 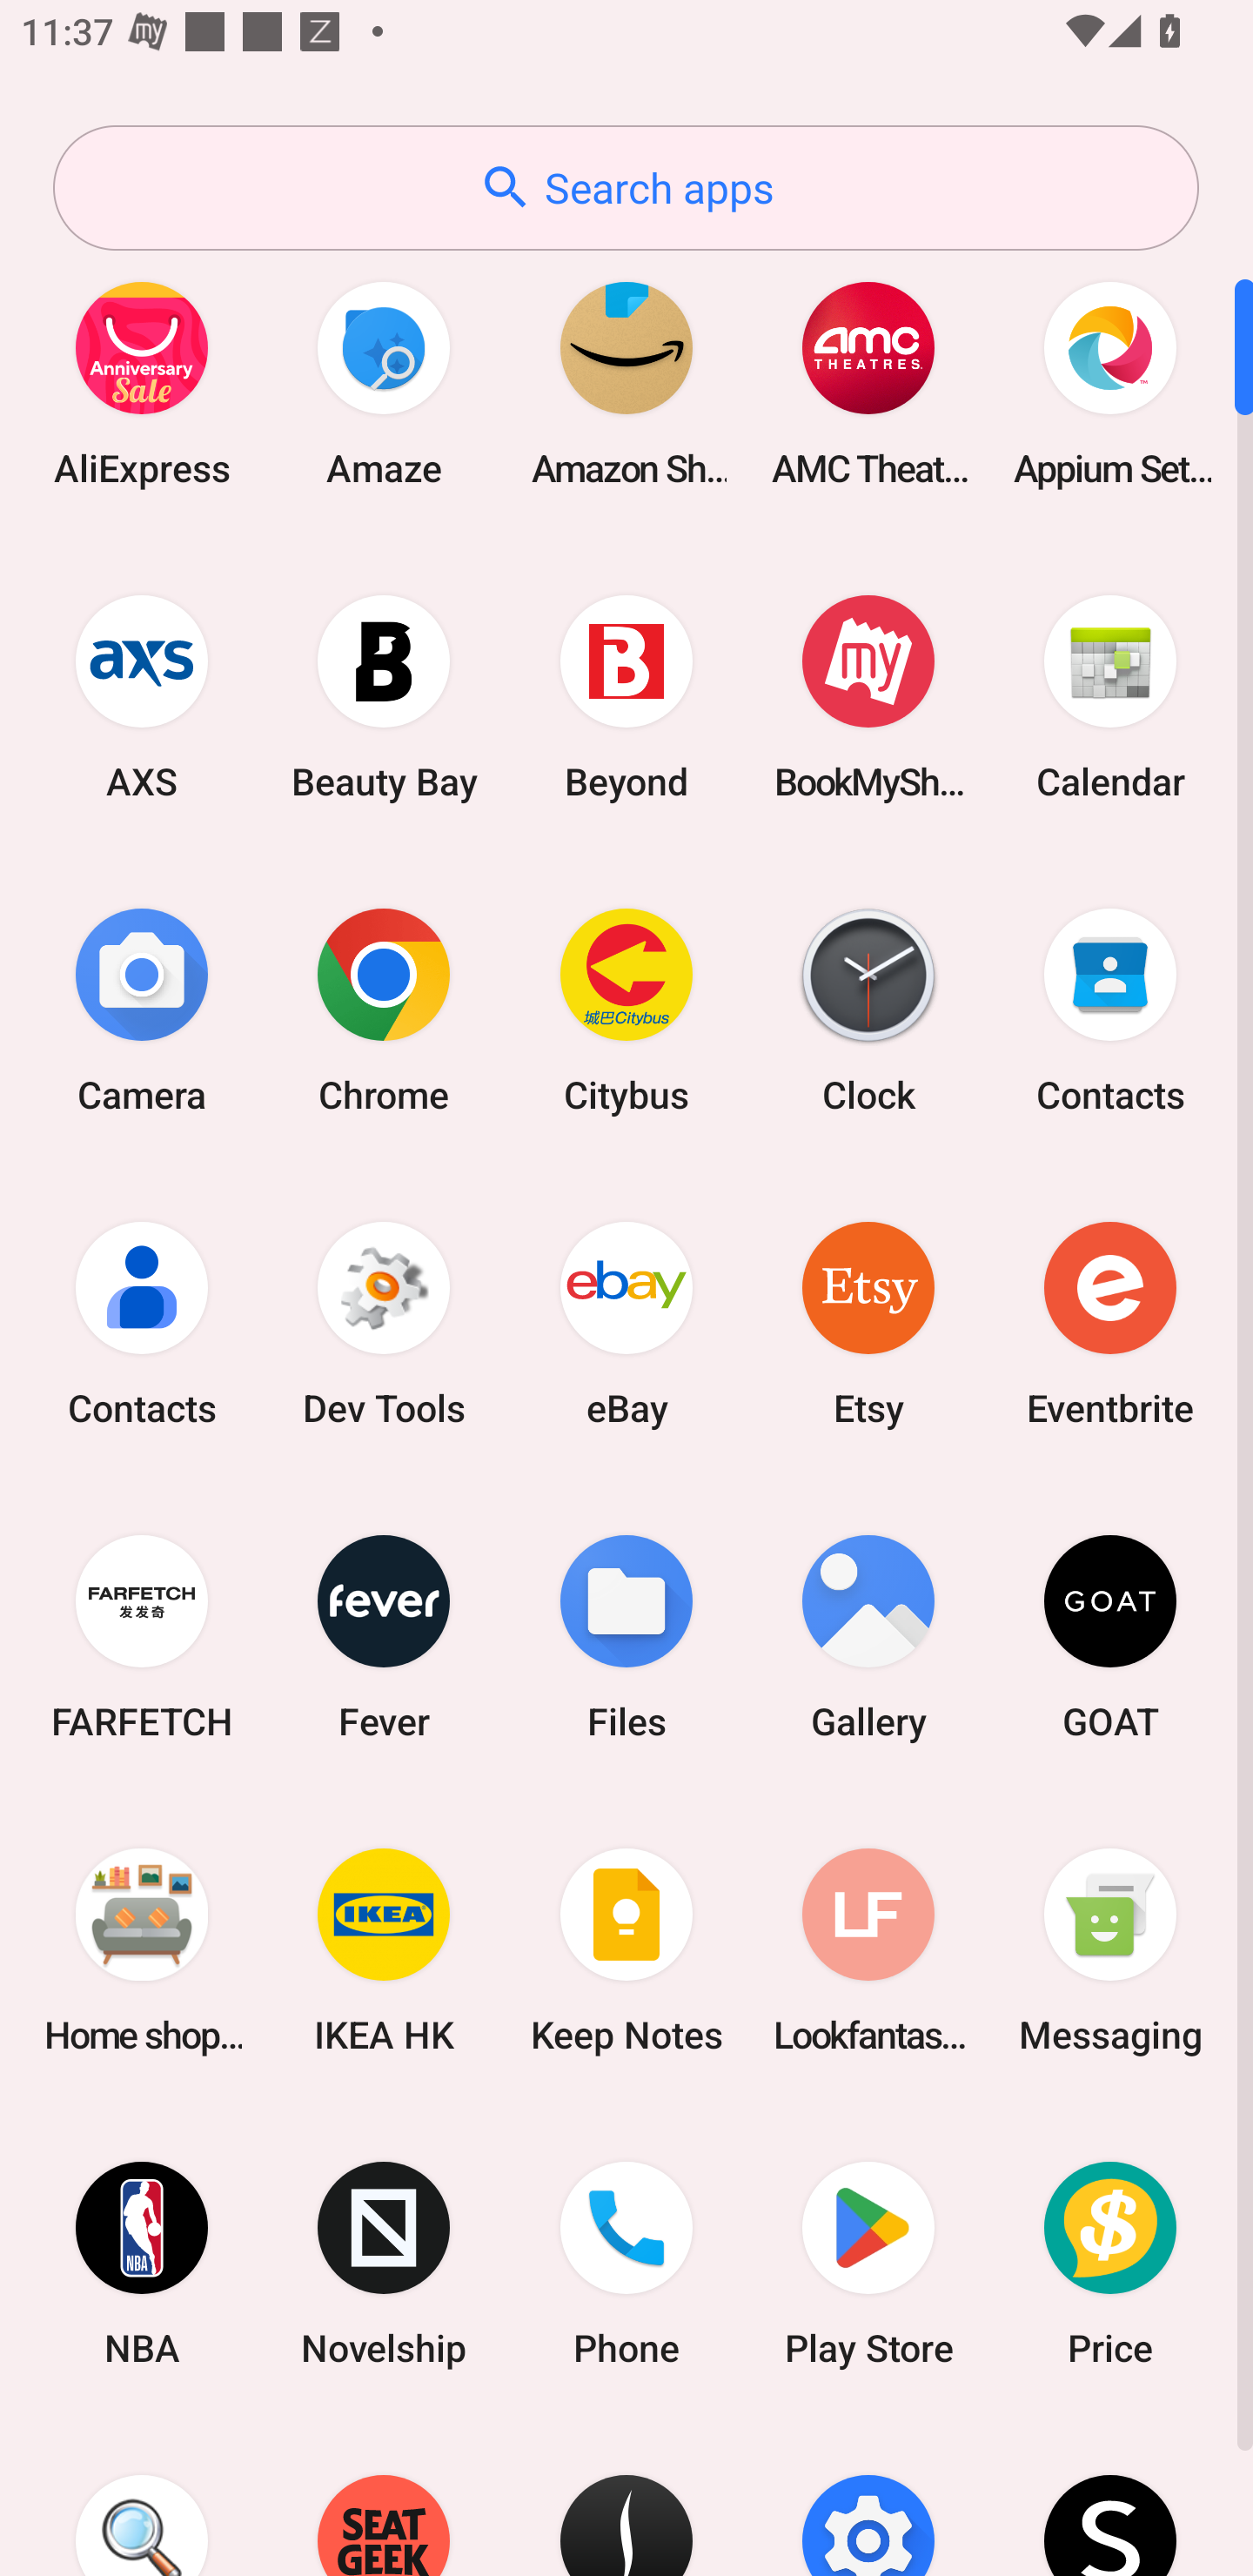 I want to click on IKEA HK, so click(x=384, y=1949).